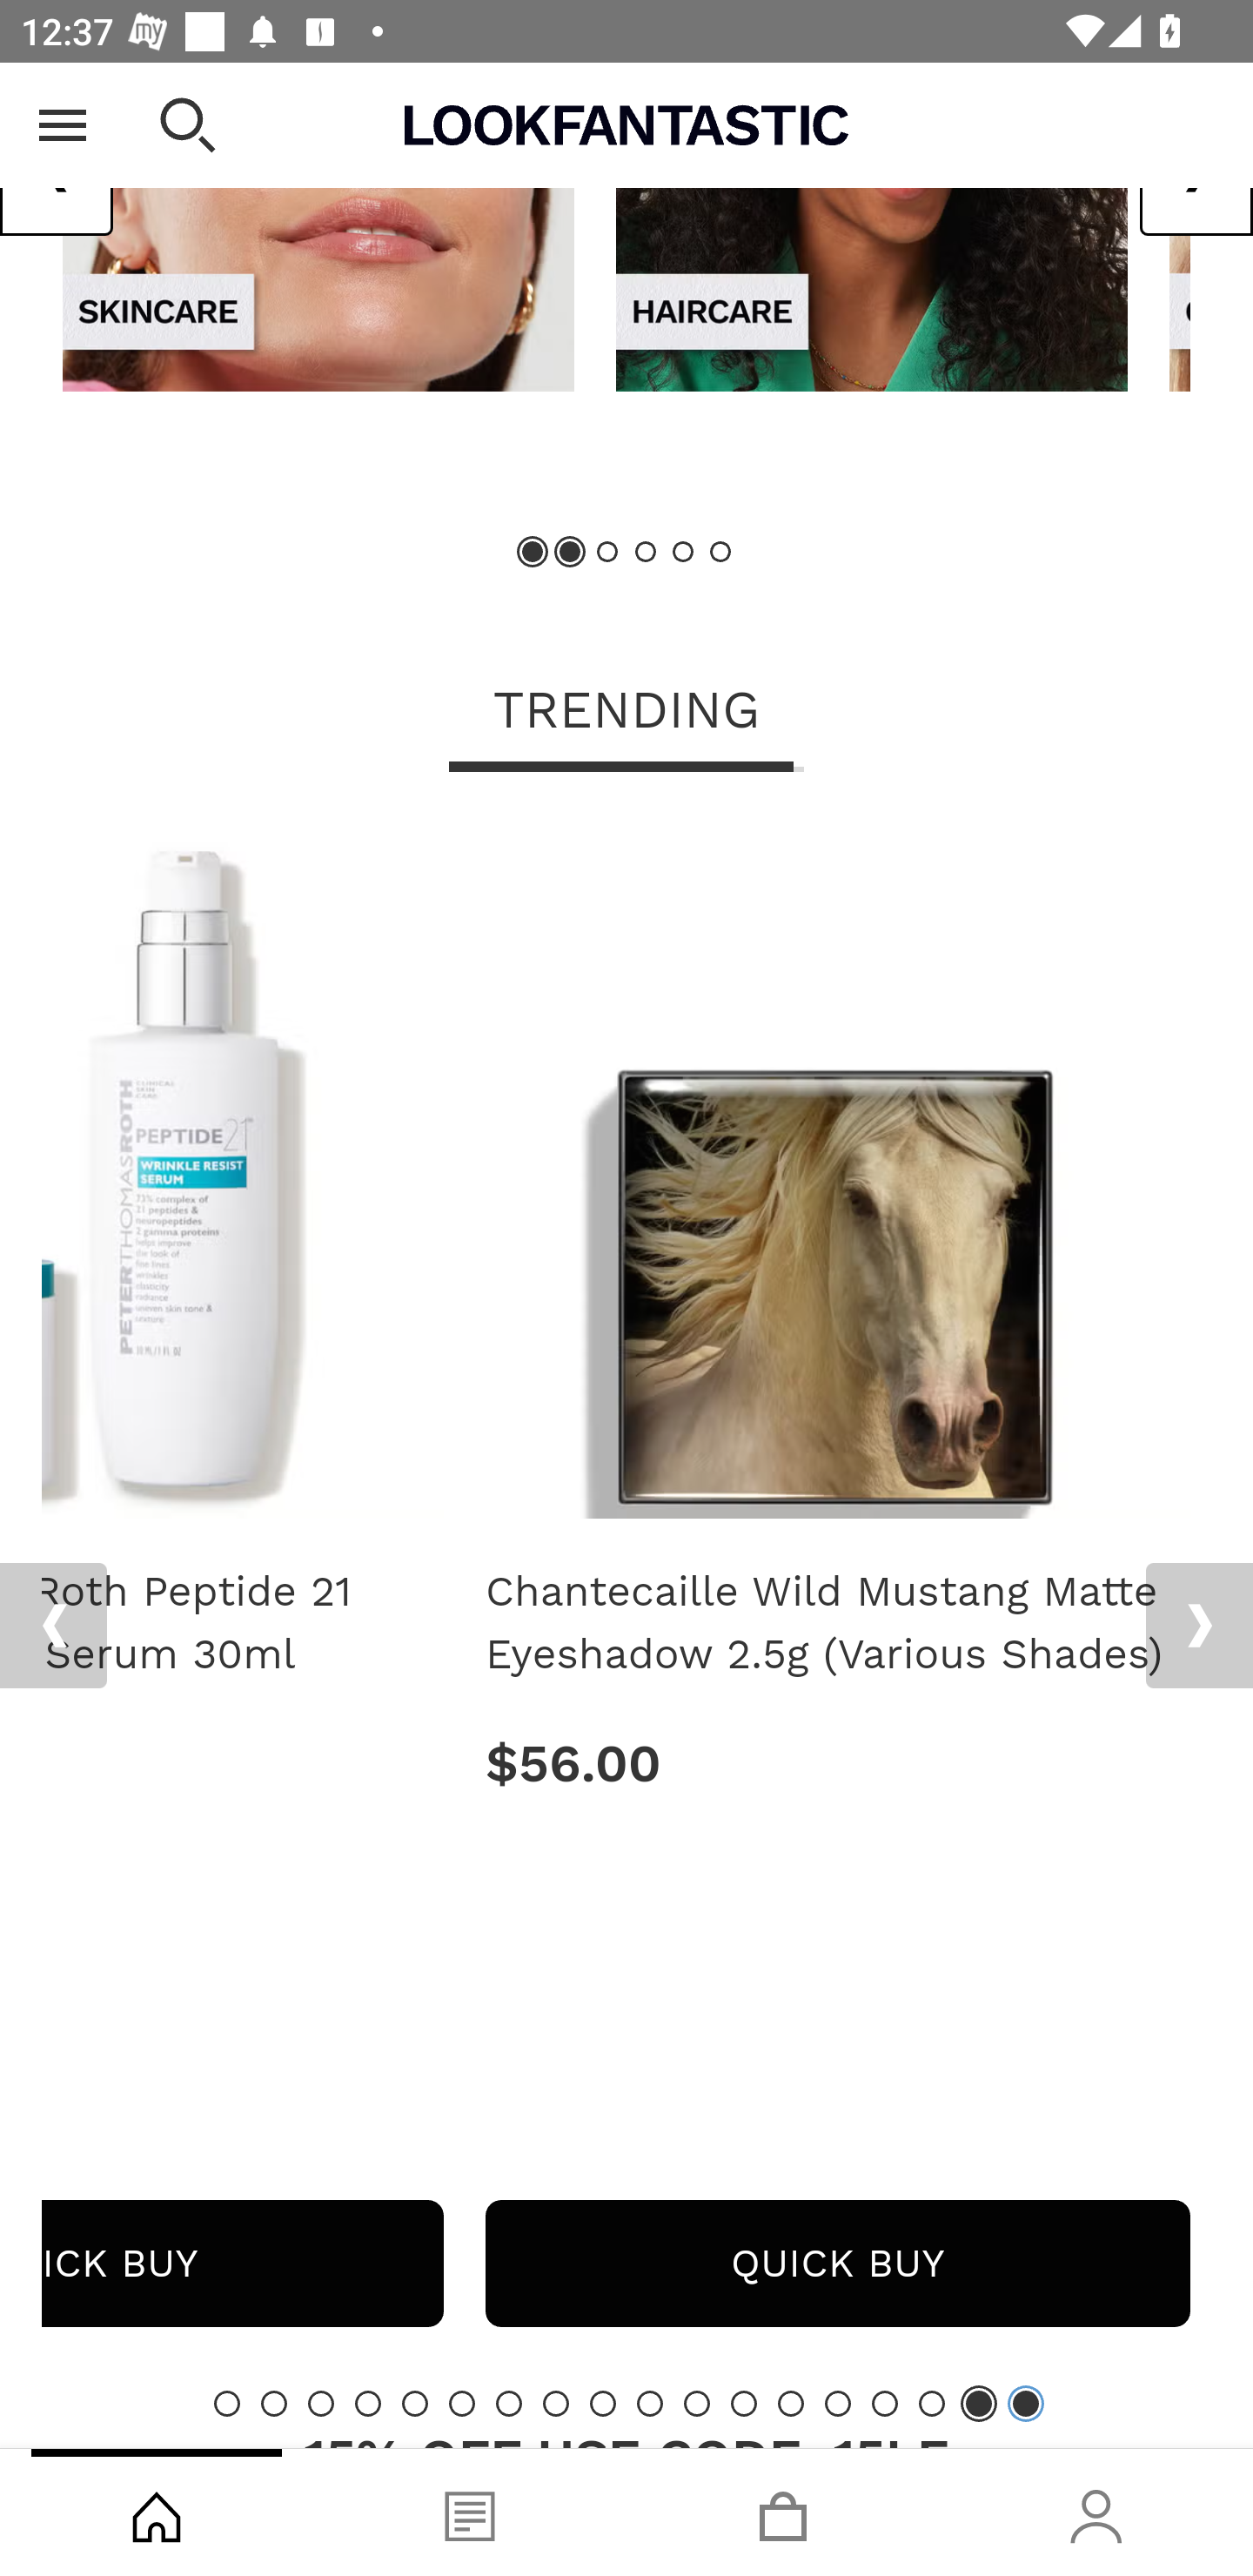 The height and width of the screenshot is (2576, 1253). What do you see at coordinates (607, 552) in the screenshot?
I see `Slide 3` at bounding box center [607, 552].